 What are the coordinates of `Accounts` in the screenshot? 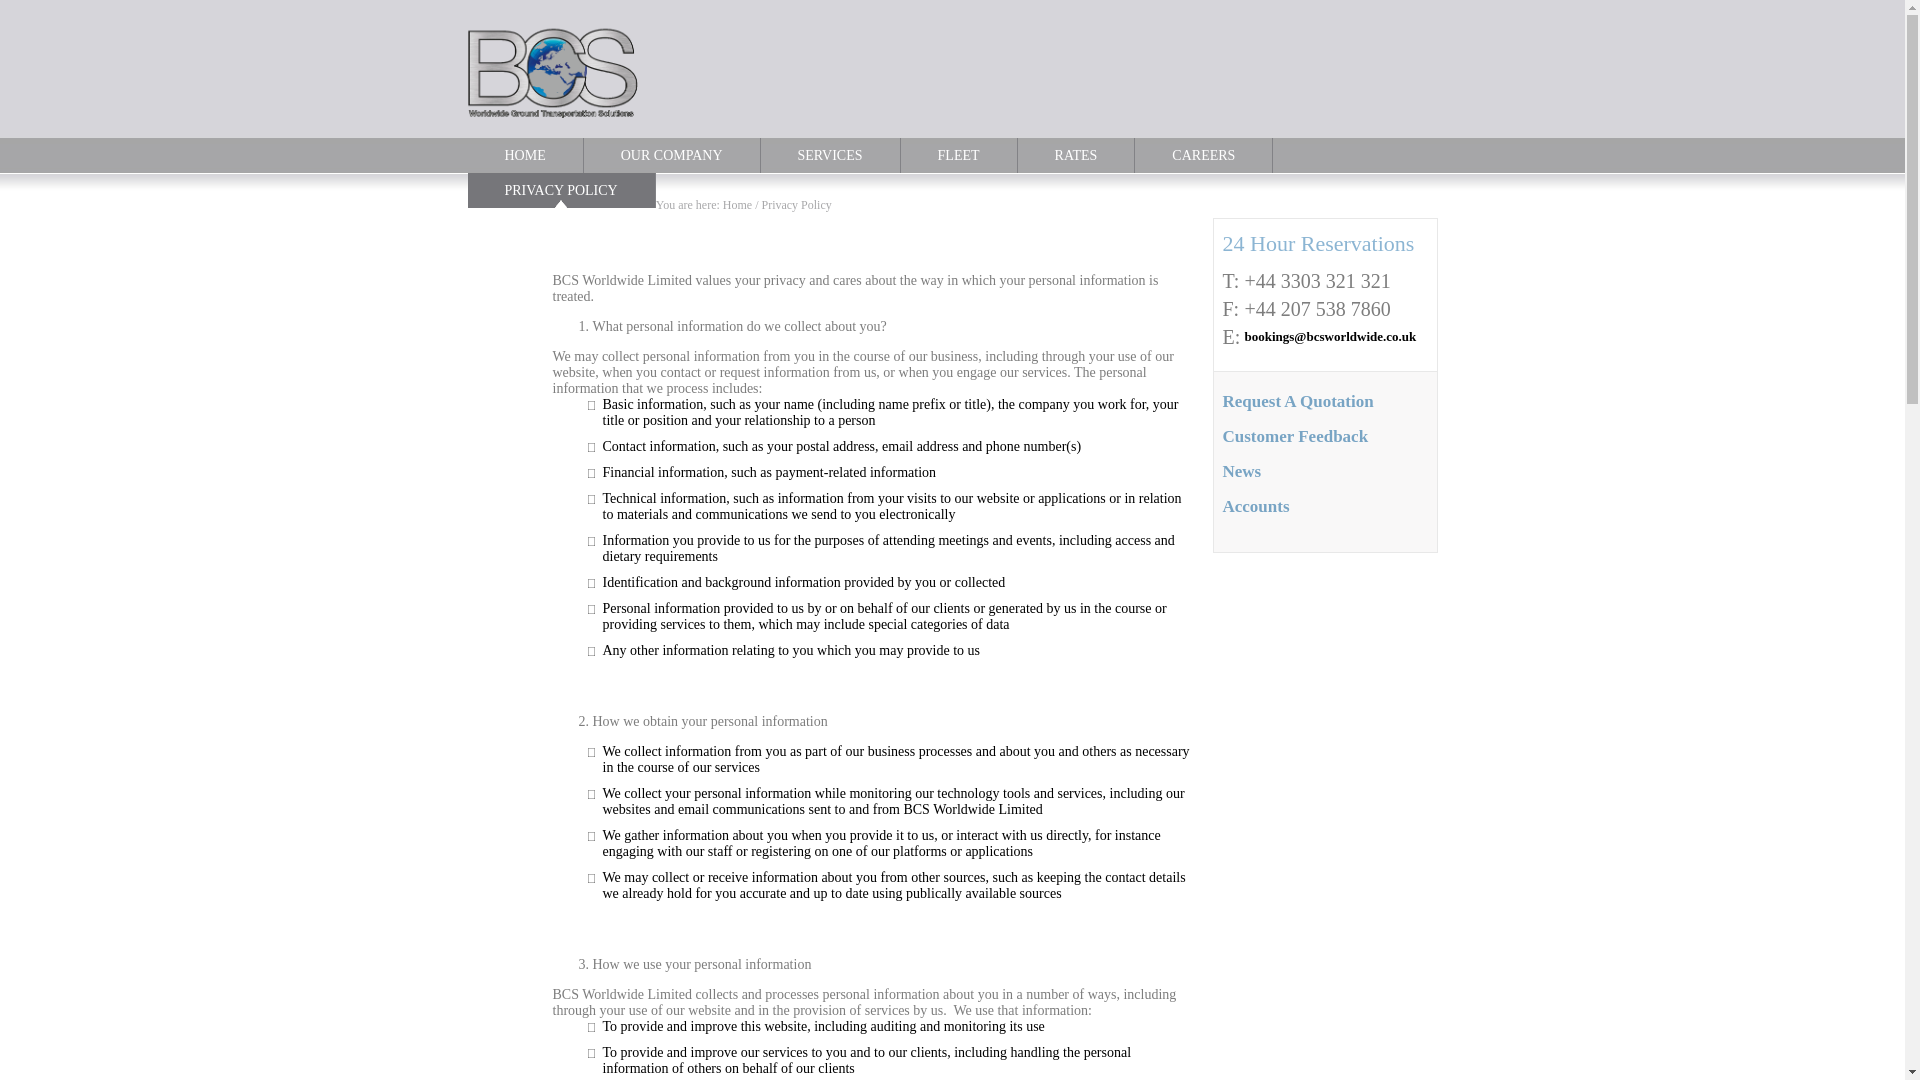 It's located at (1254, 506).